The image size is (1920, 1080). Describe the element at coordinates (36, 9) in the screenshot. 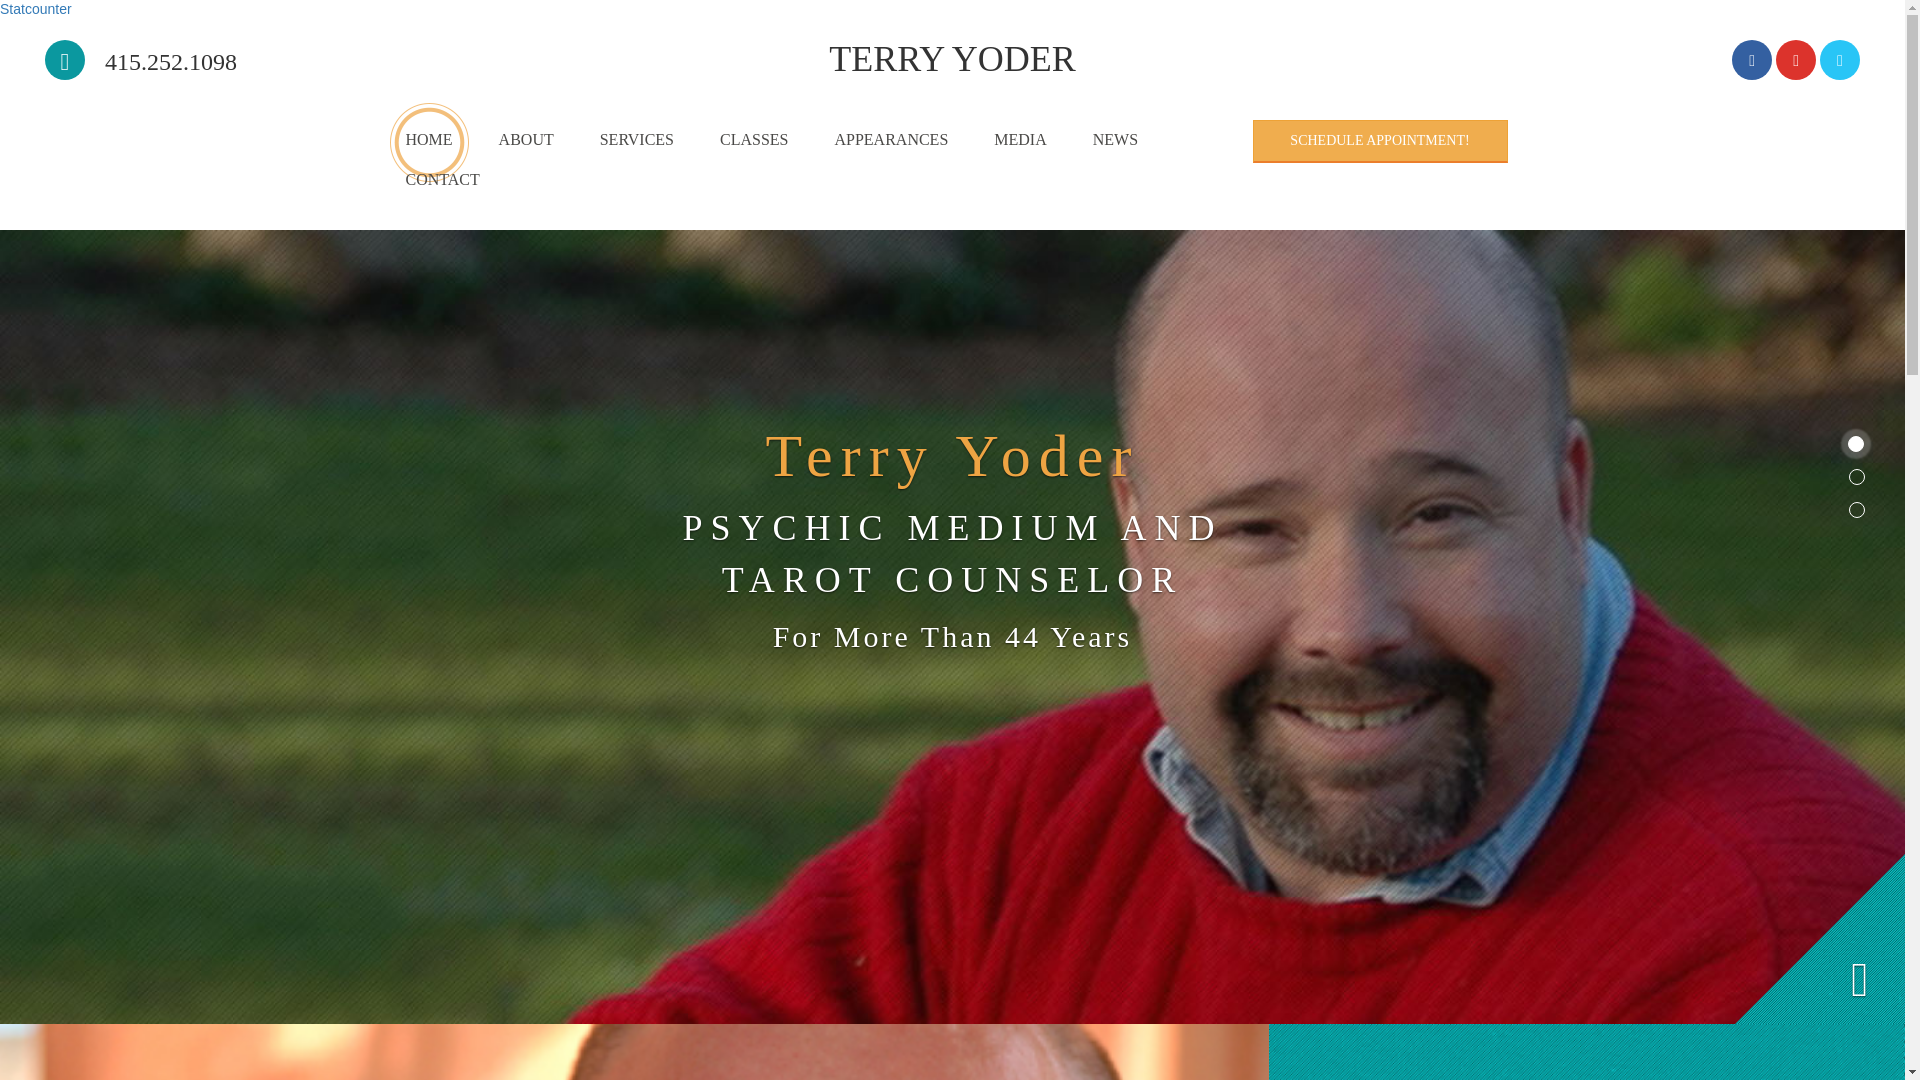

I see `Statcounter` at that location.